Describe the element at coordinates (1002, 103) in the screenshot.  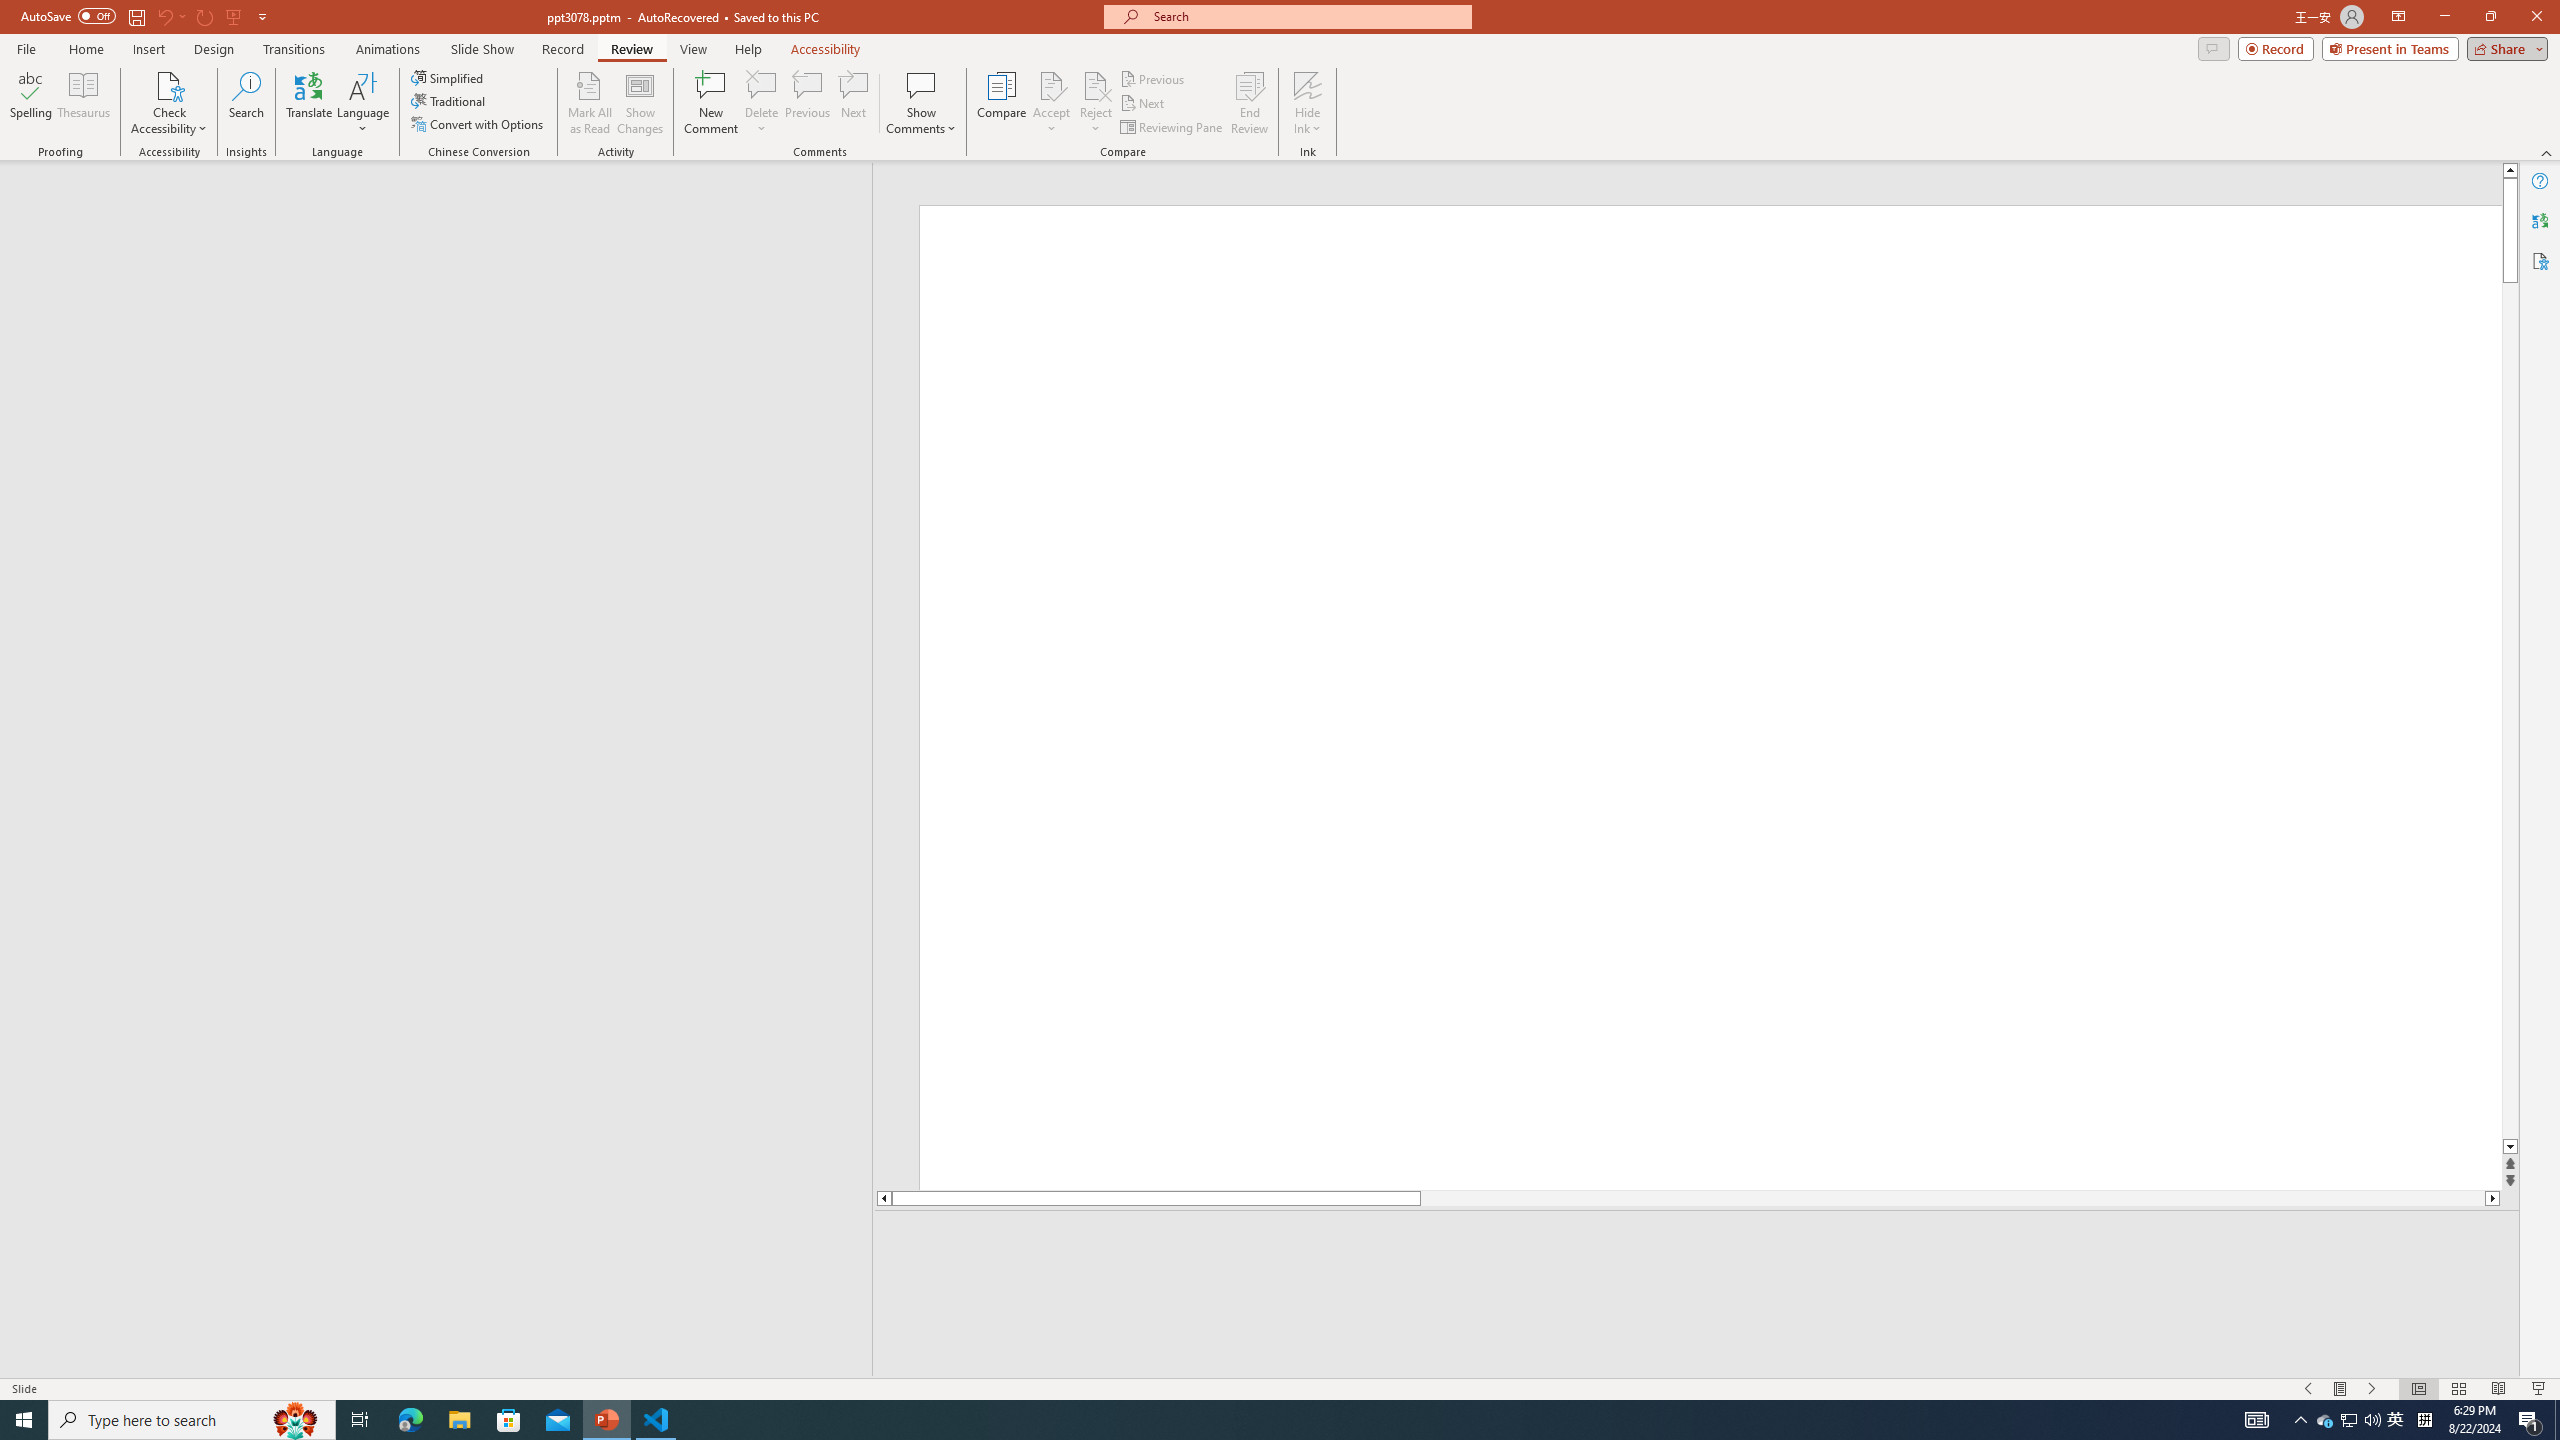
I see `Compare` at that location.